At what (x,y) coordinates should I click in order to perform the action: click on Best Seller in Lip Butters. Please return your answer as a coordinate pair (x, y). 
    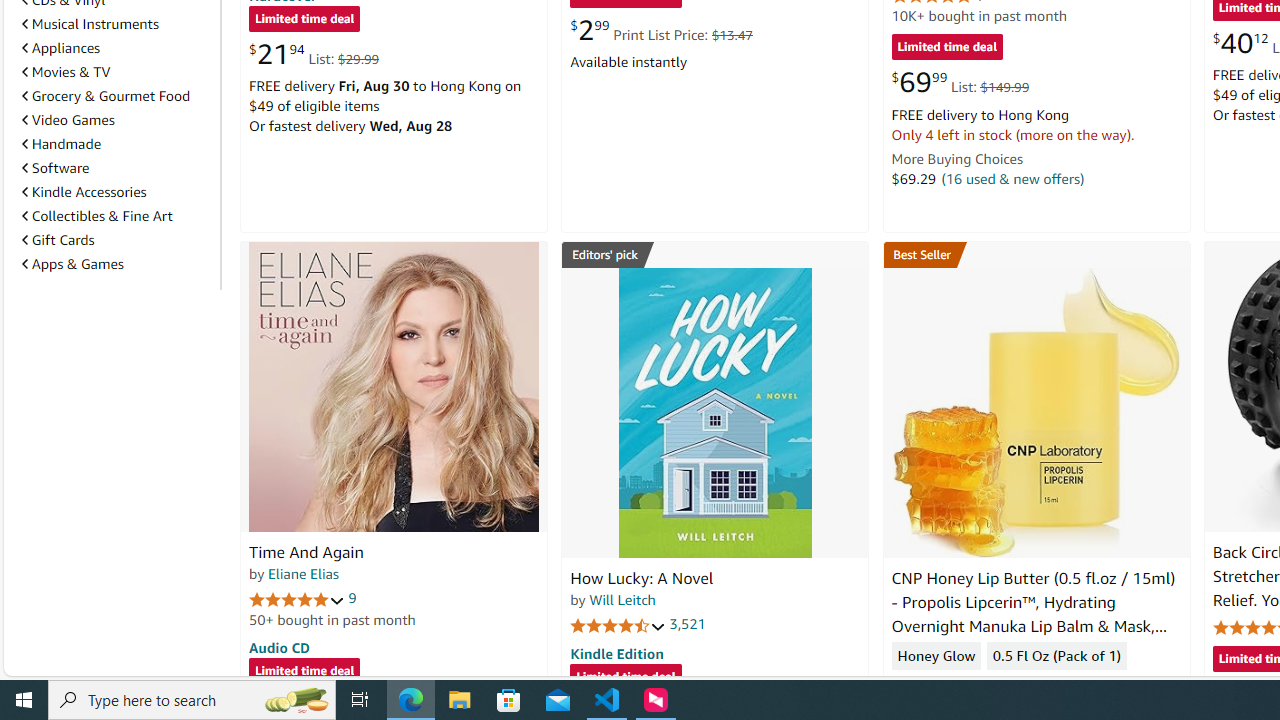
    Looking at the image, I should click on (1036, 254).